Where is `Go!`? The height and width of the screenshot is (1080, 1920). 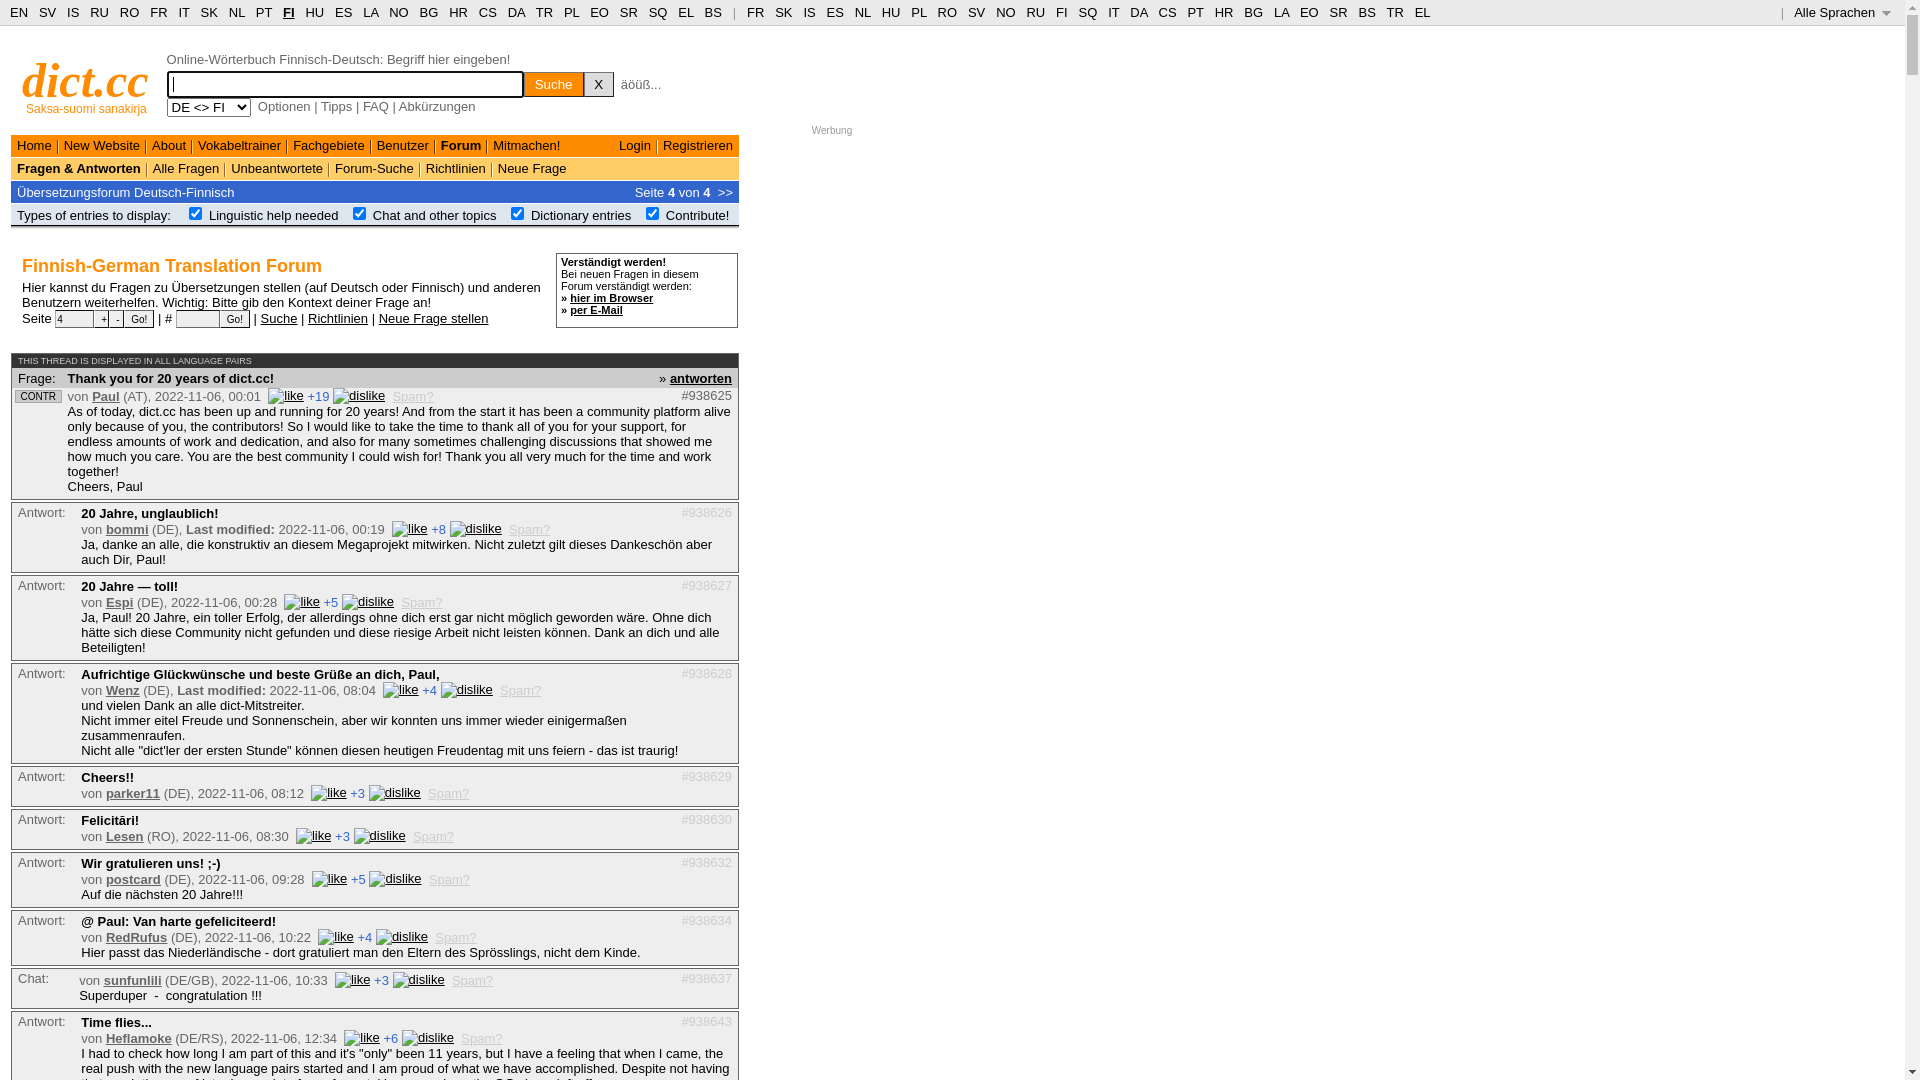 Go! is located at coordinates (139, 319).